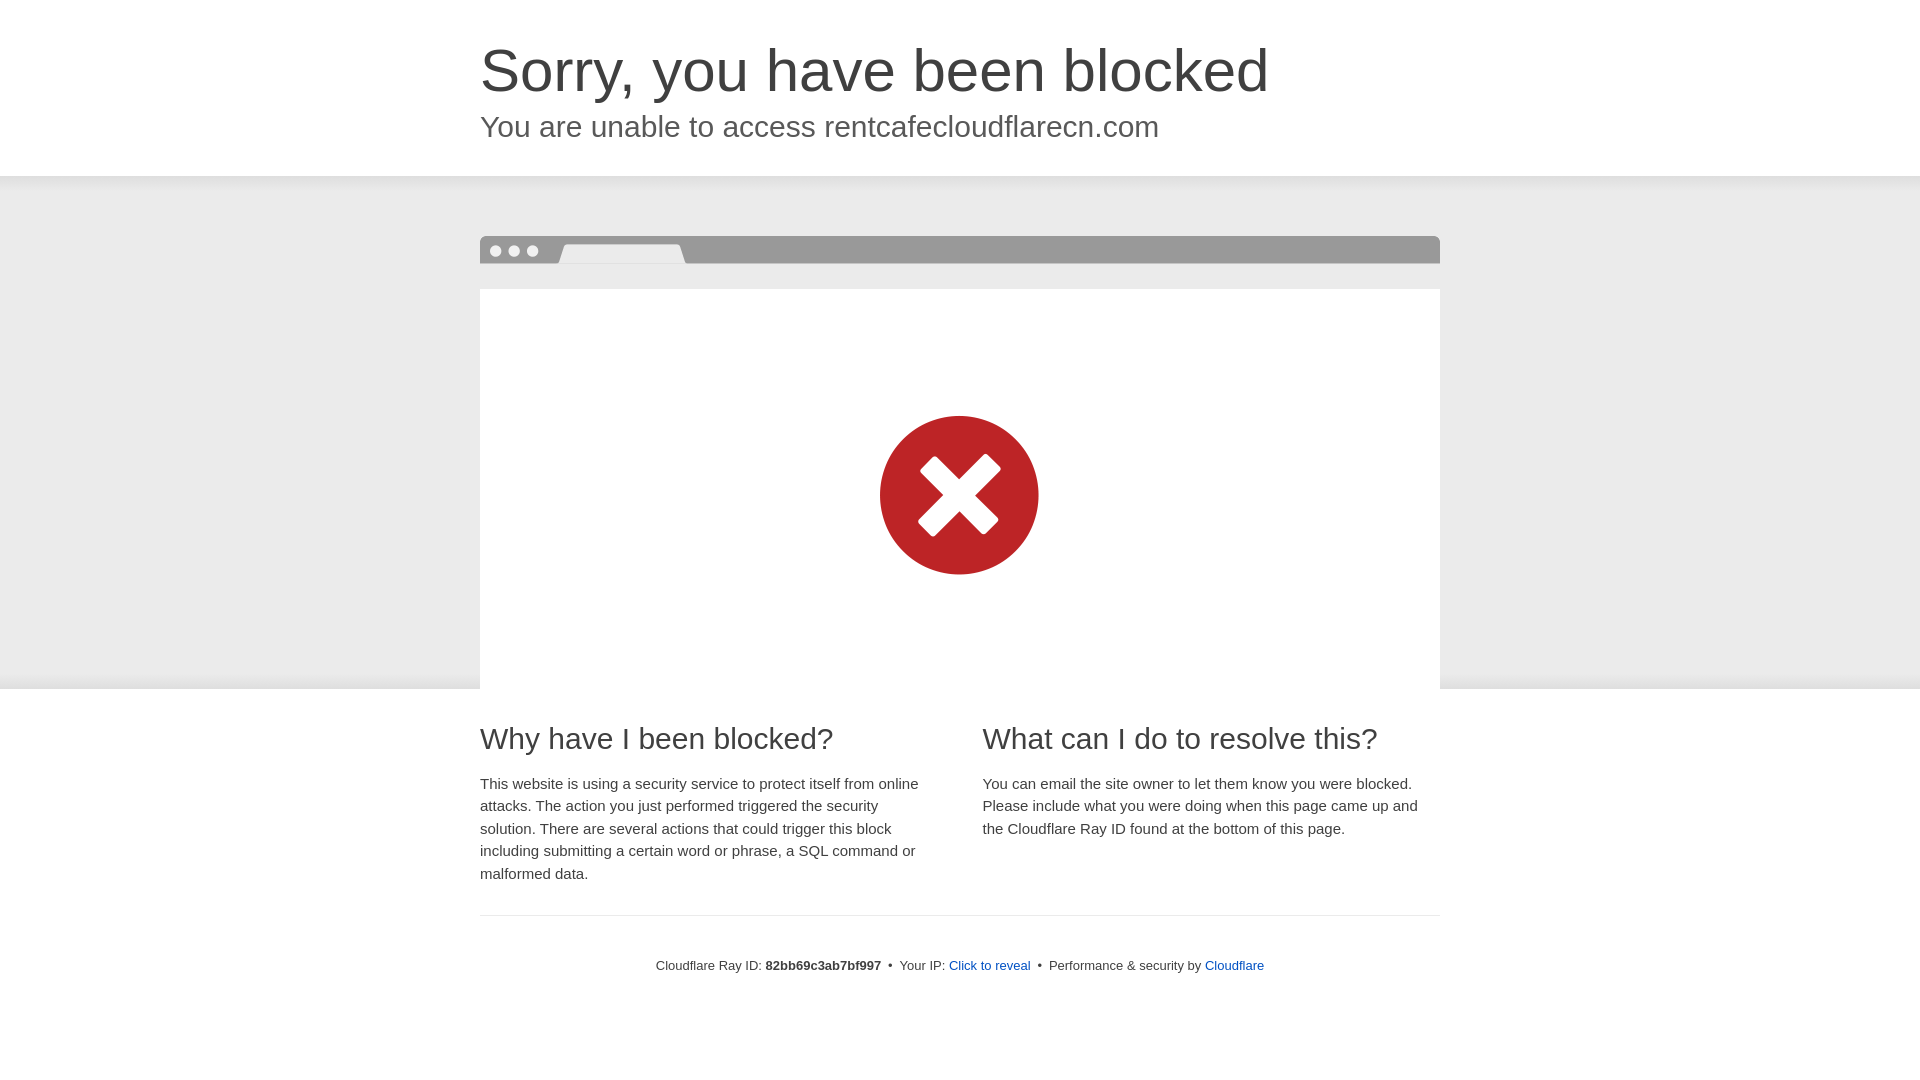 Image resolution: width=1920 pixels, height=1080 pixels. What do you see at coordinates (990, 966) in the screenshot?
I see `Click to reveal` at bounding box center [990, 966].